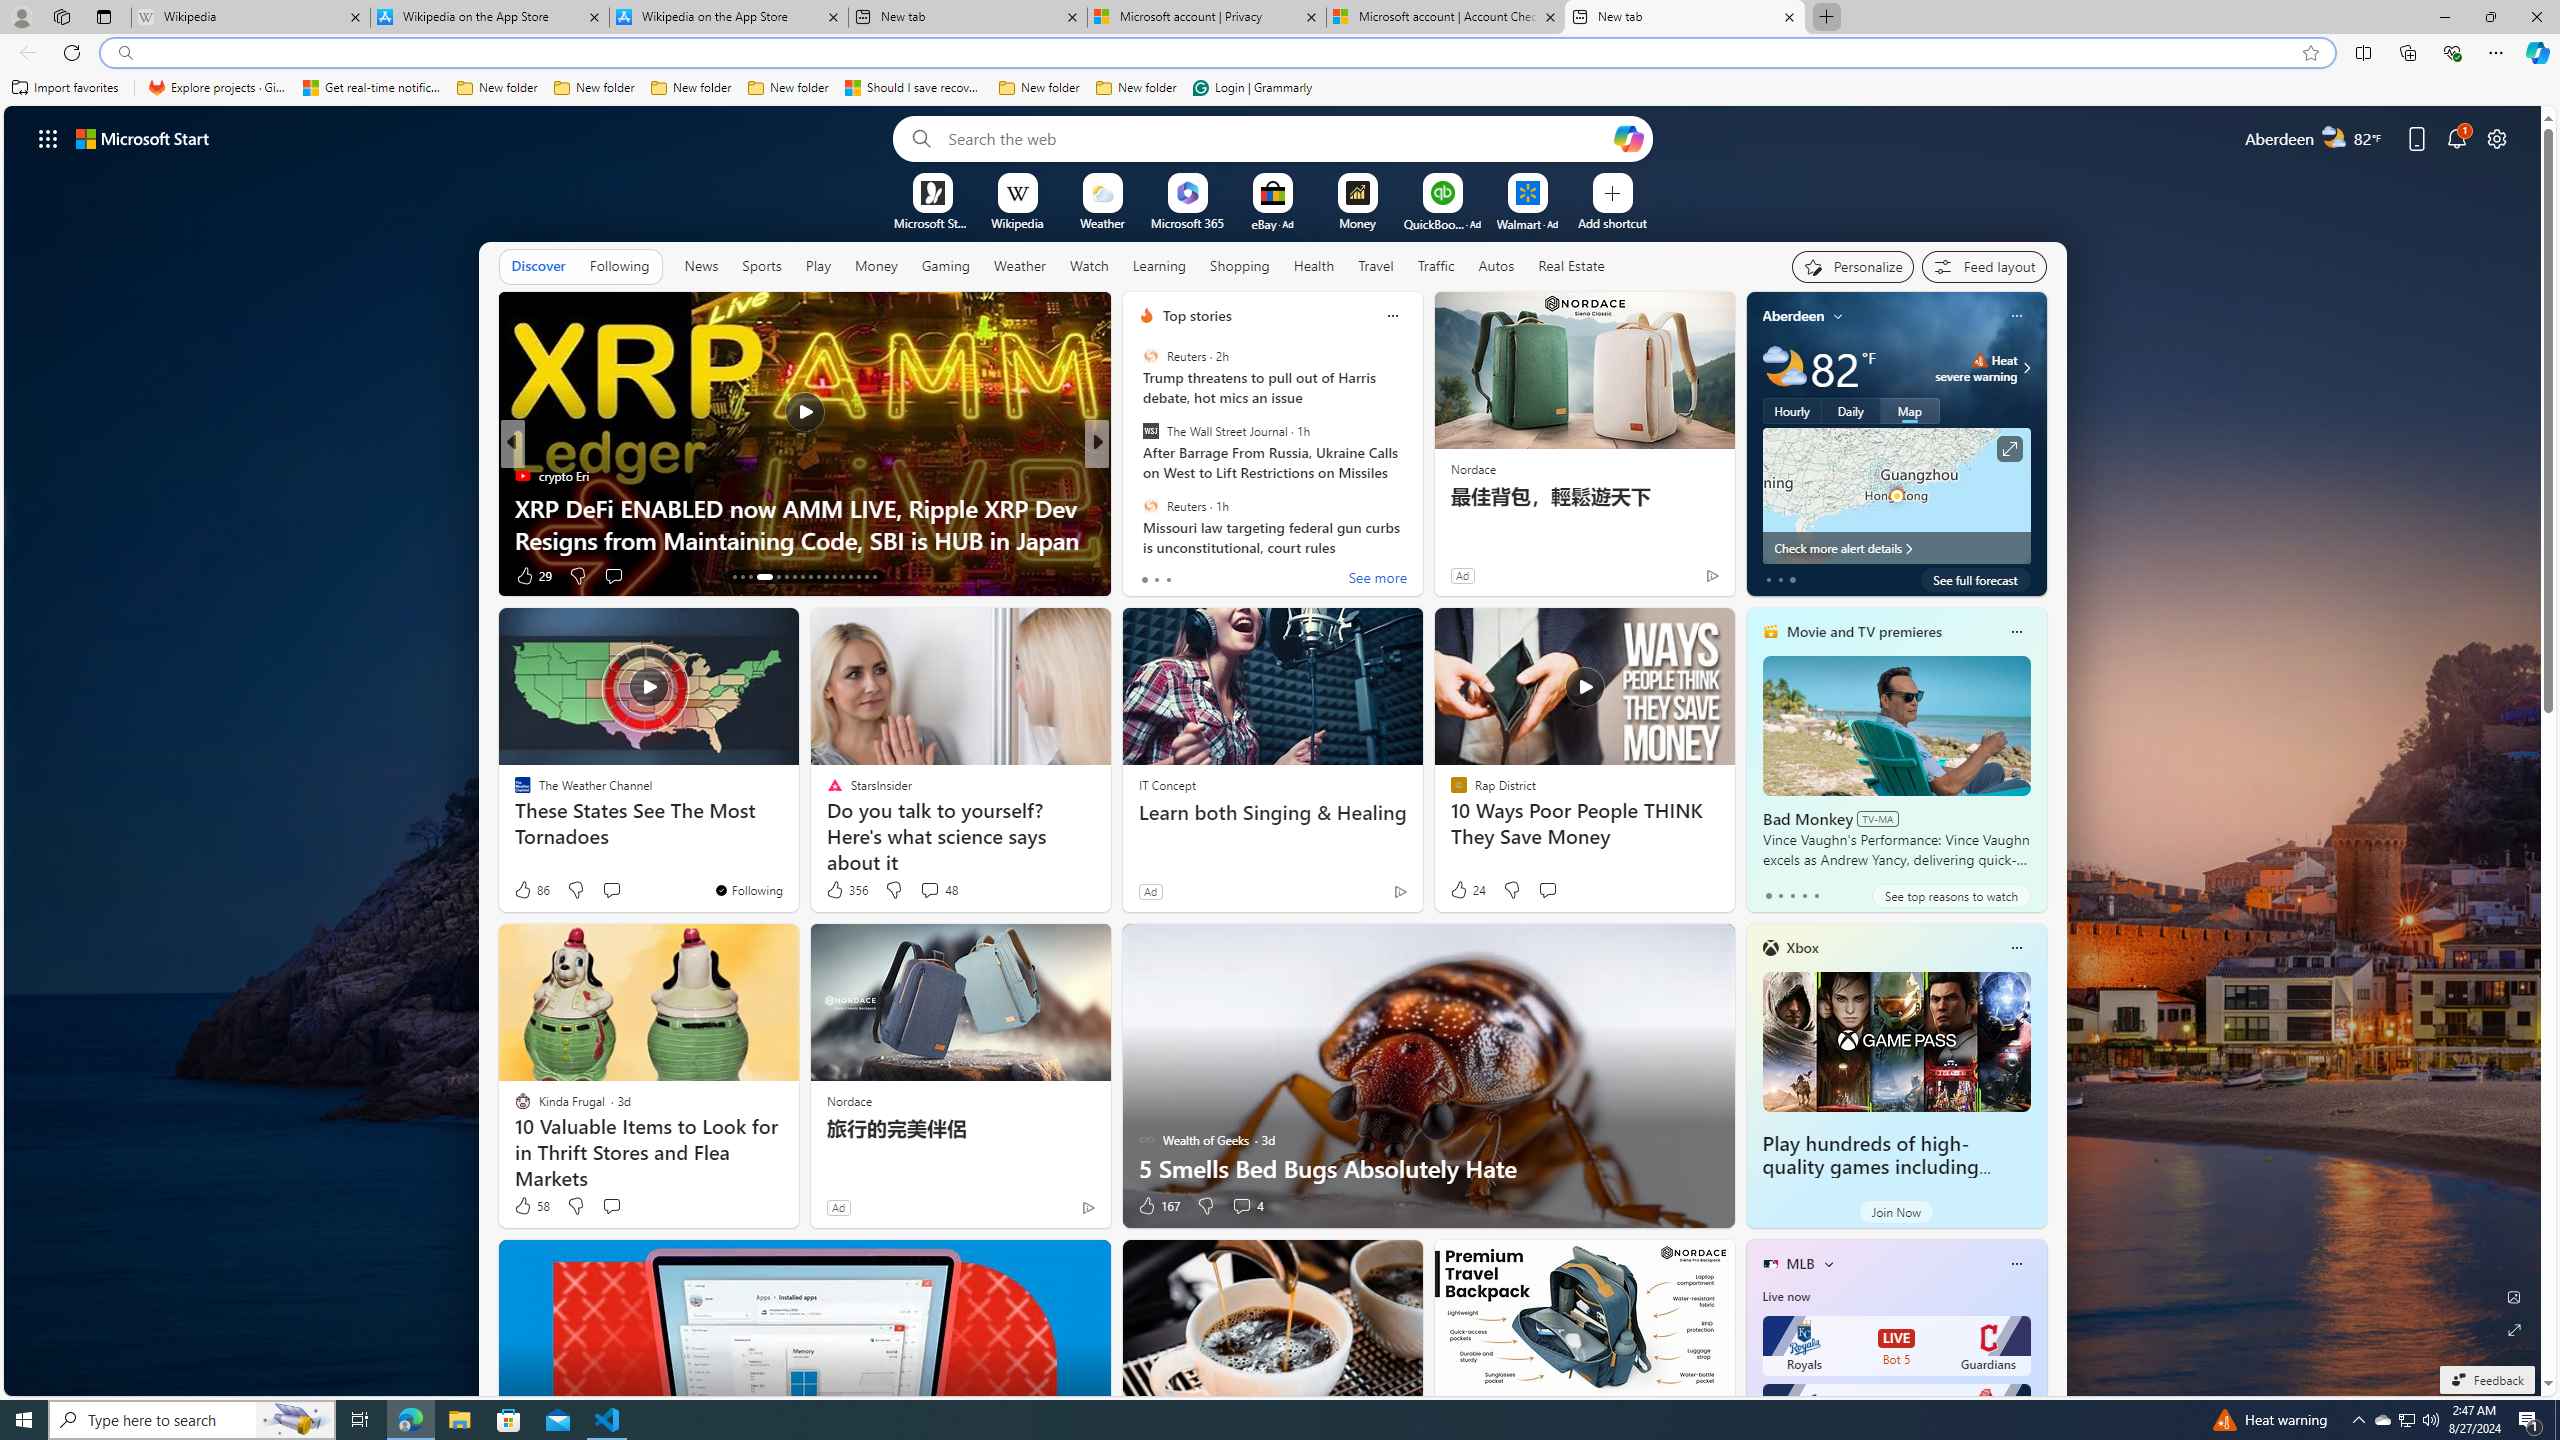 Image resolution: width=2560 pixels, height=1440 pixels. I want to click on Check more alert details, so click(1896, 548).